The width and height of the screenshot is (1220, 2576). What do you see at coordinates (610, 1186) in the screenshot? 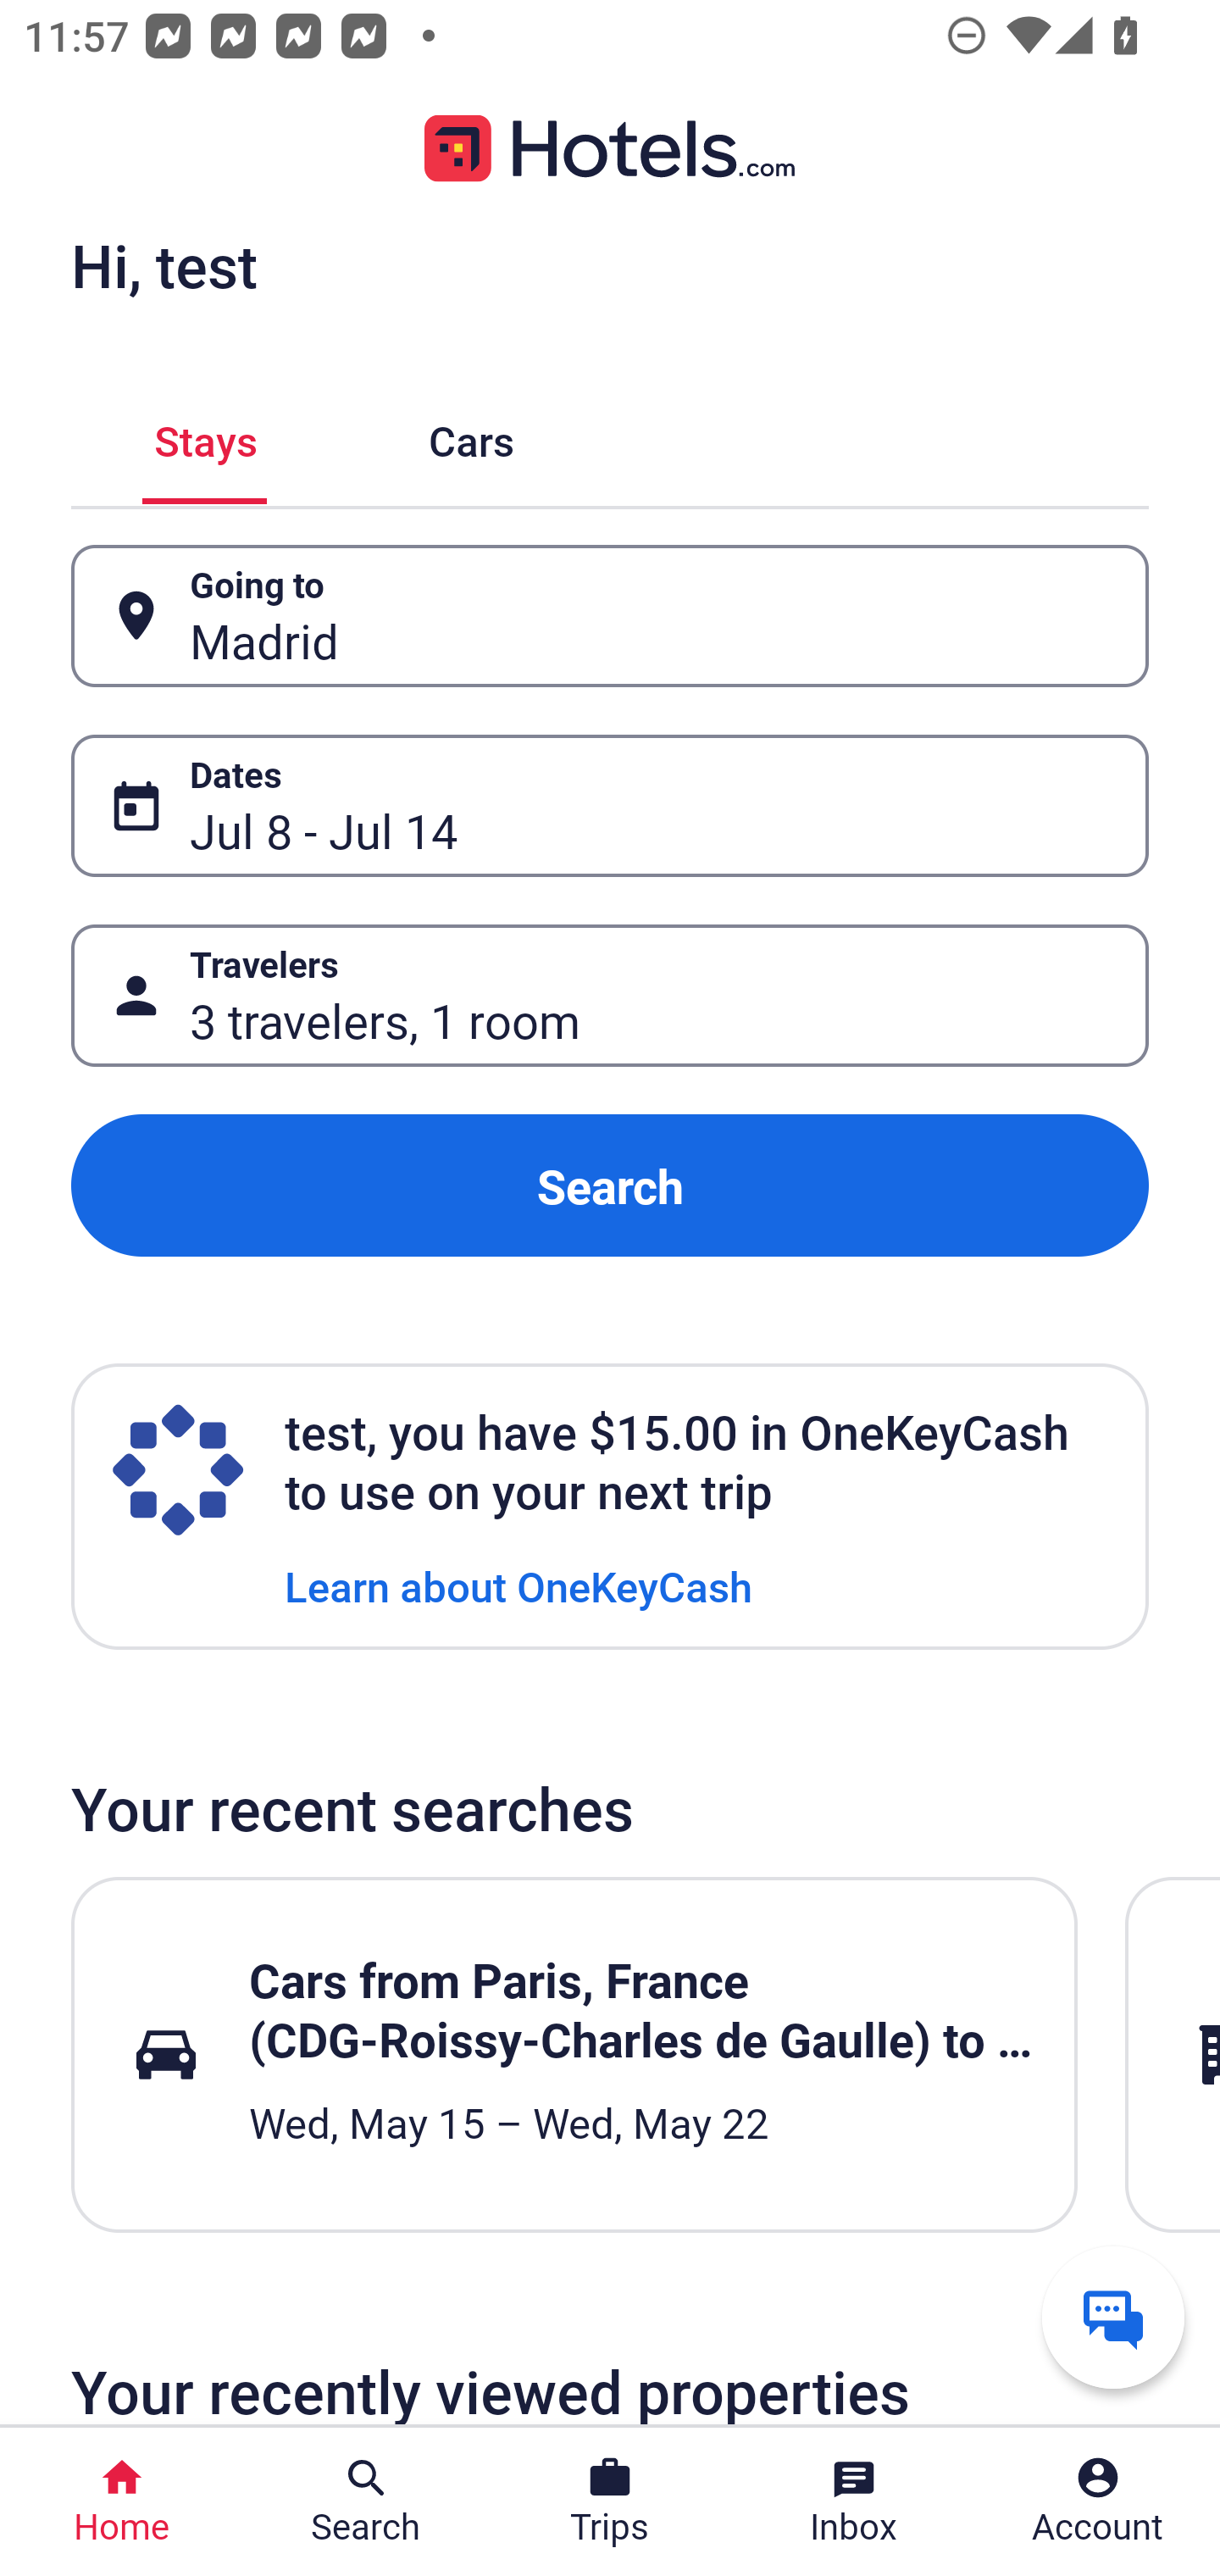
I see `Search` at bounding box center [610, 1186].